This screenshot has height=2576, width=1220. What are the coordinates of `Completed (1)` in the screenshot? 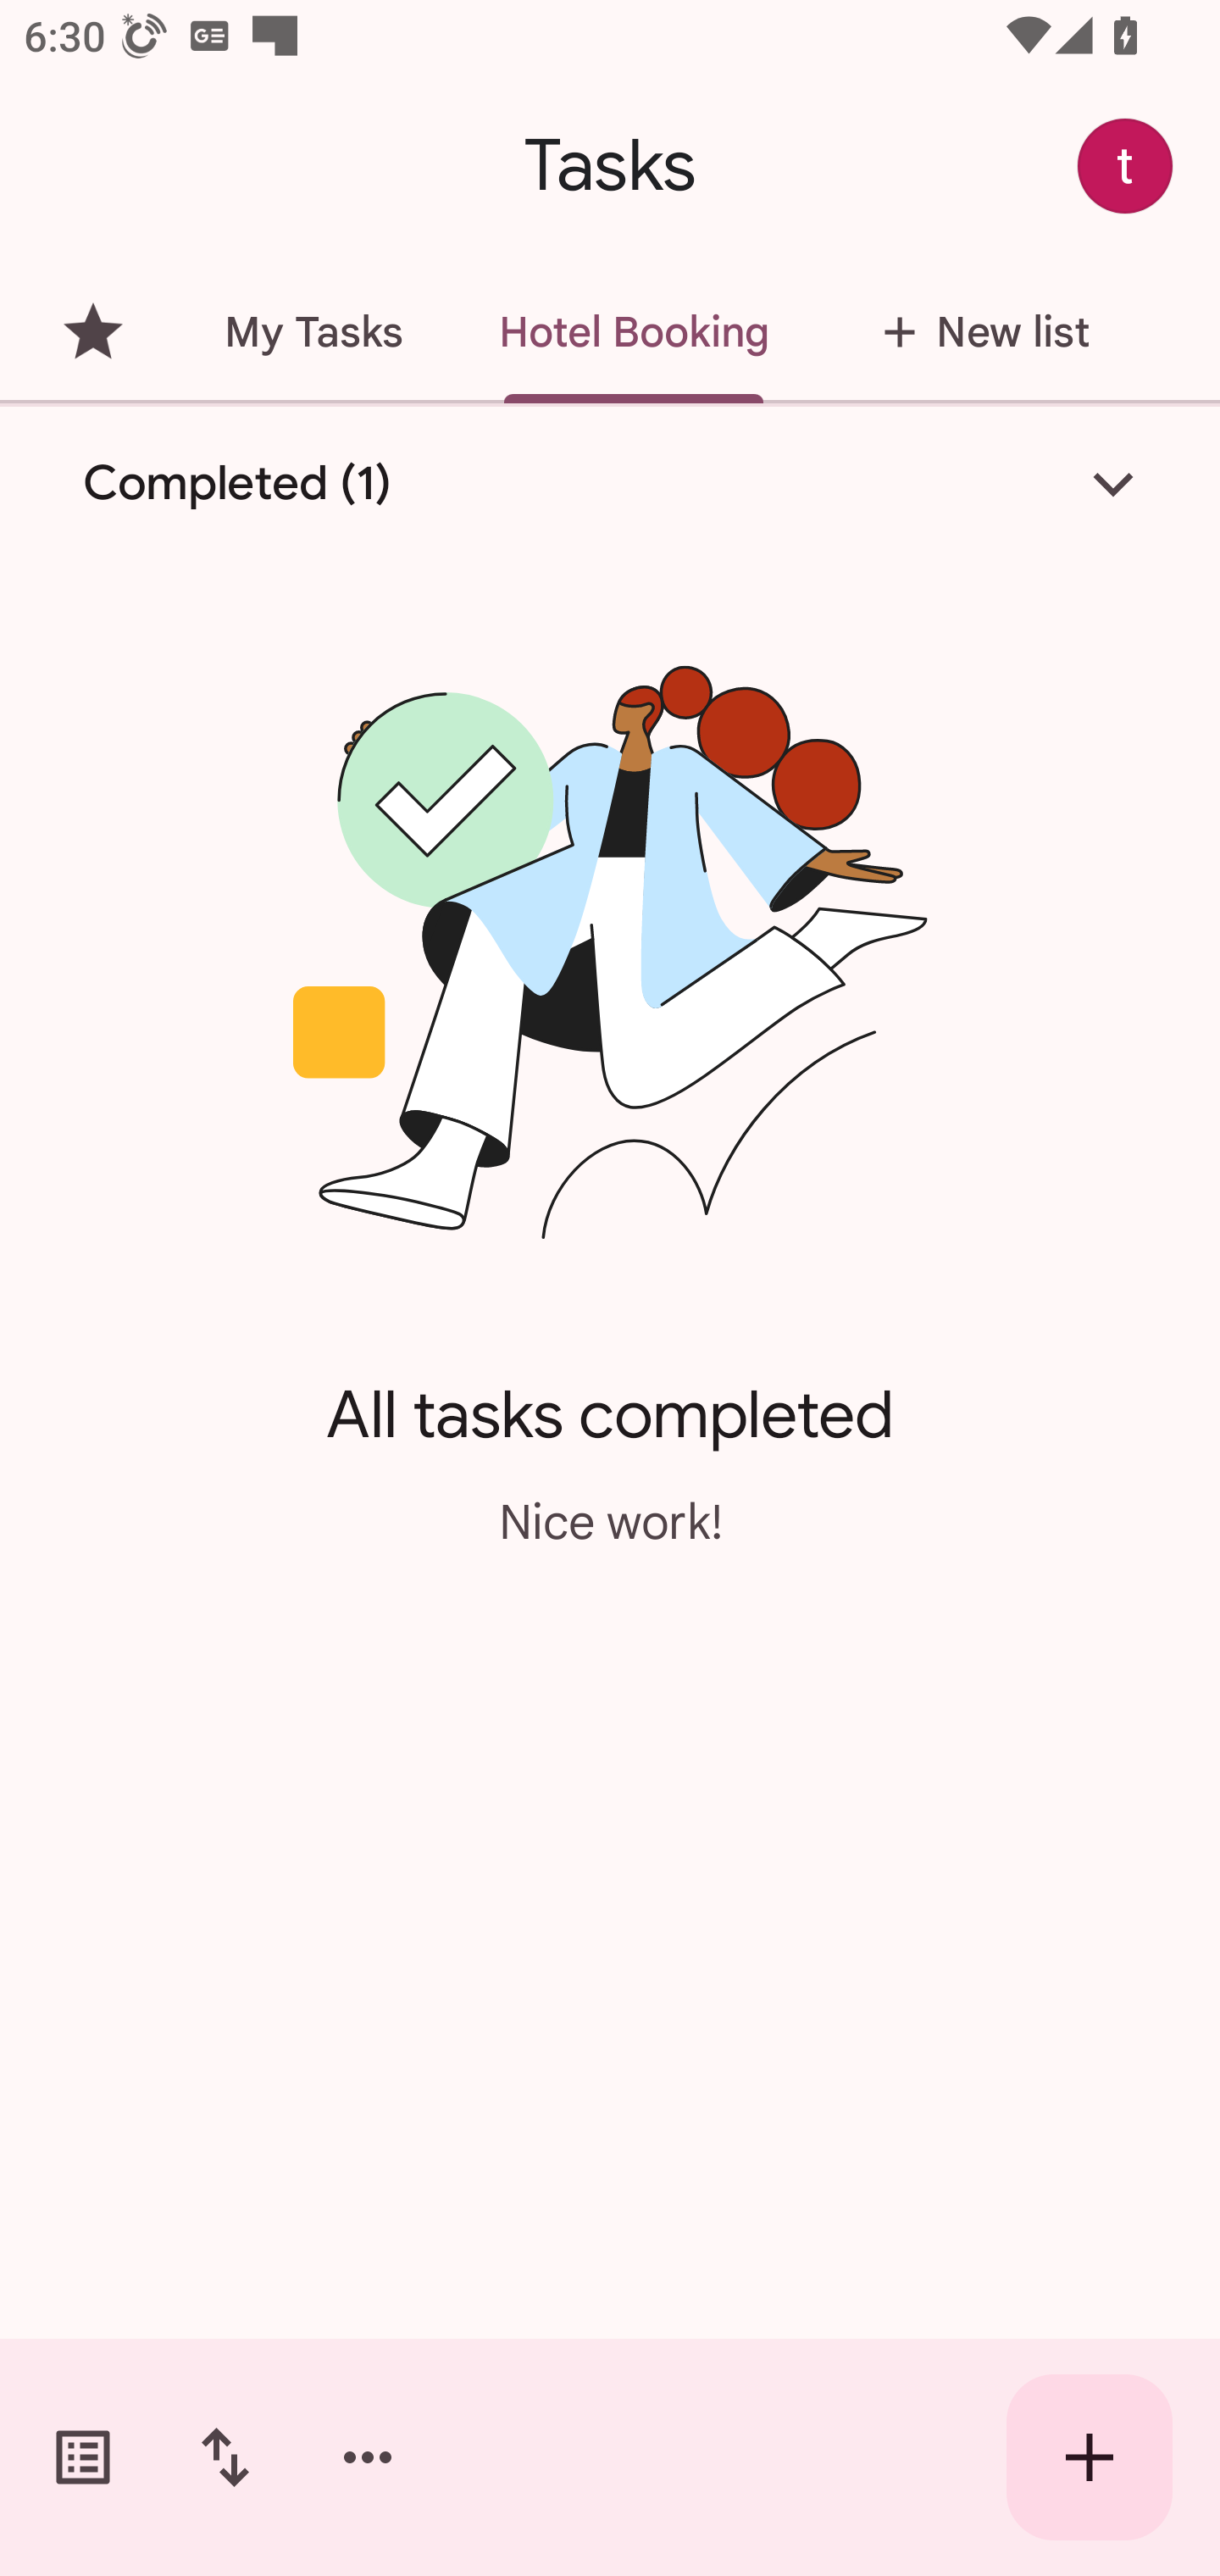 It's located at (610, 484).